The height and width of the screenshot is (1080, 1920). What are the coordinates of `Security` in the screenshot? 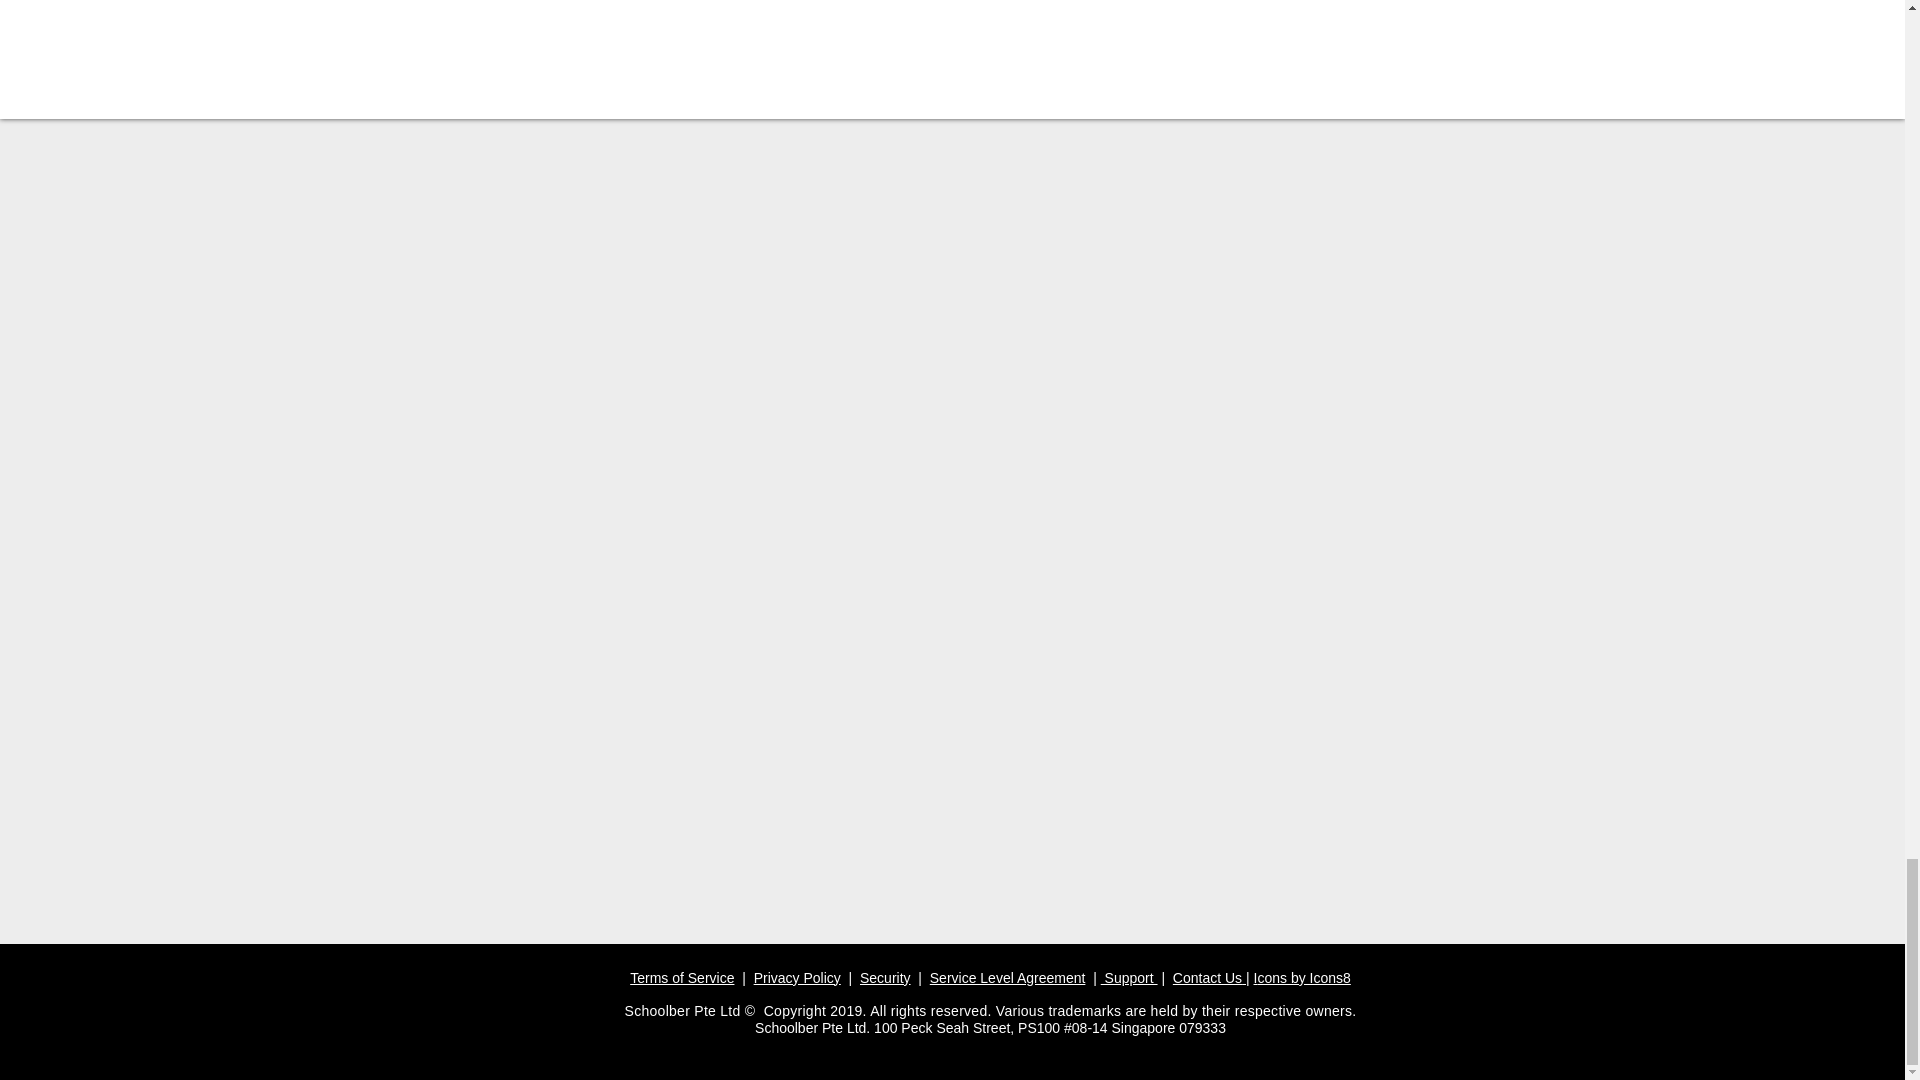 It's located at (885, 978).